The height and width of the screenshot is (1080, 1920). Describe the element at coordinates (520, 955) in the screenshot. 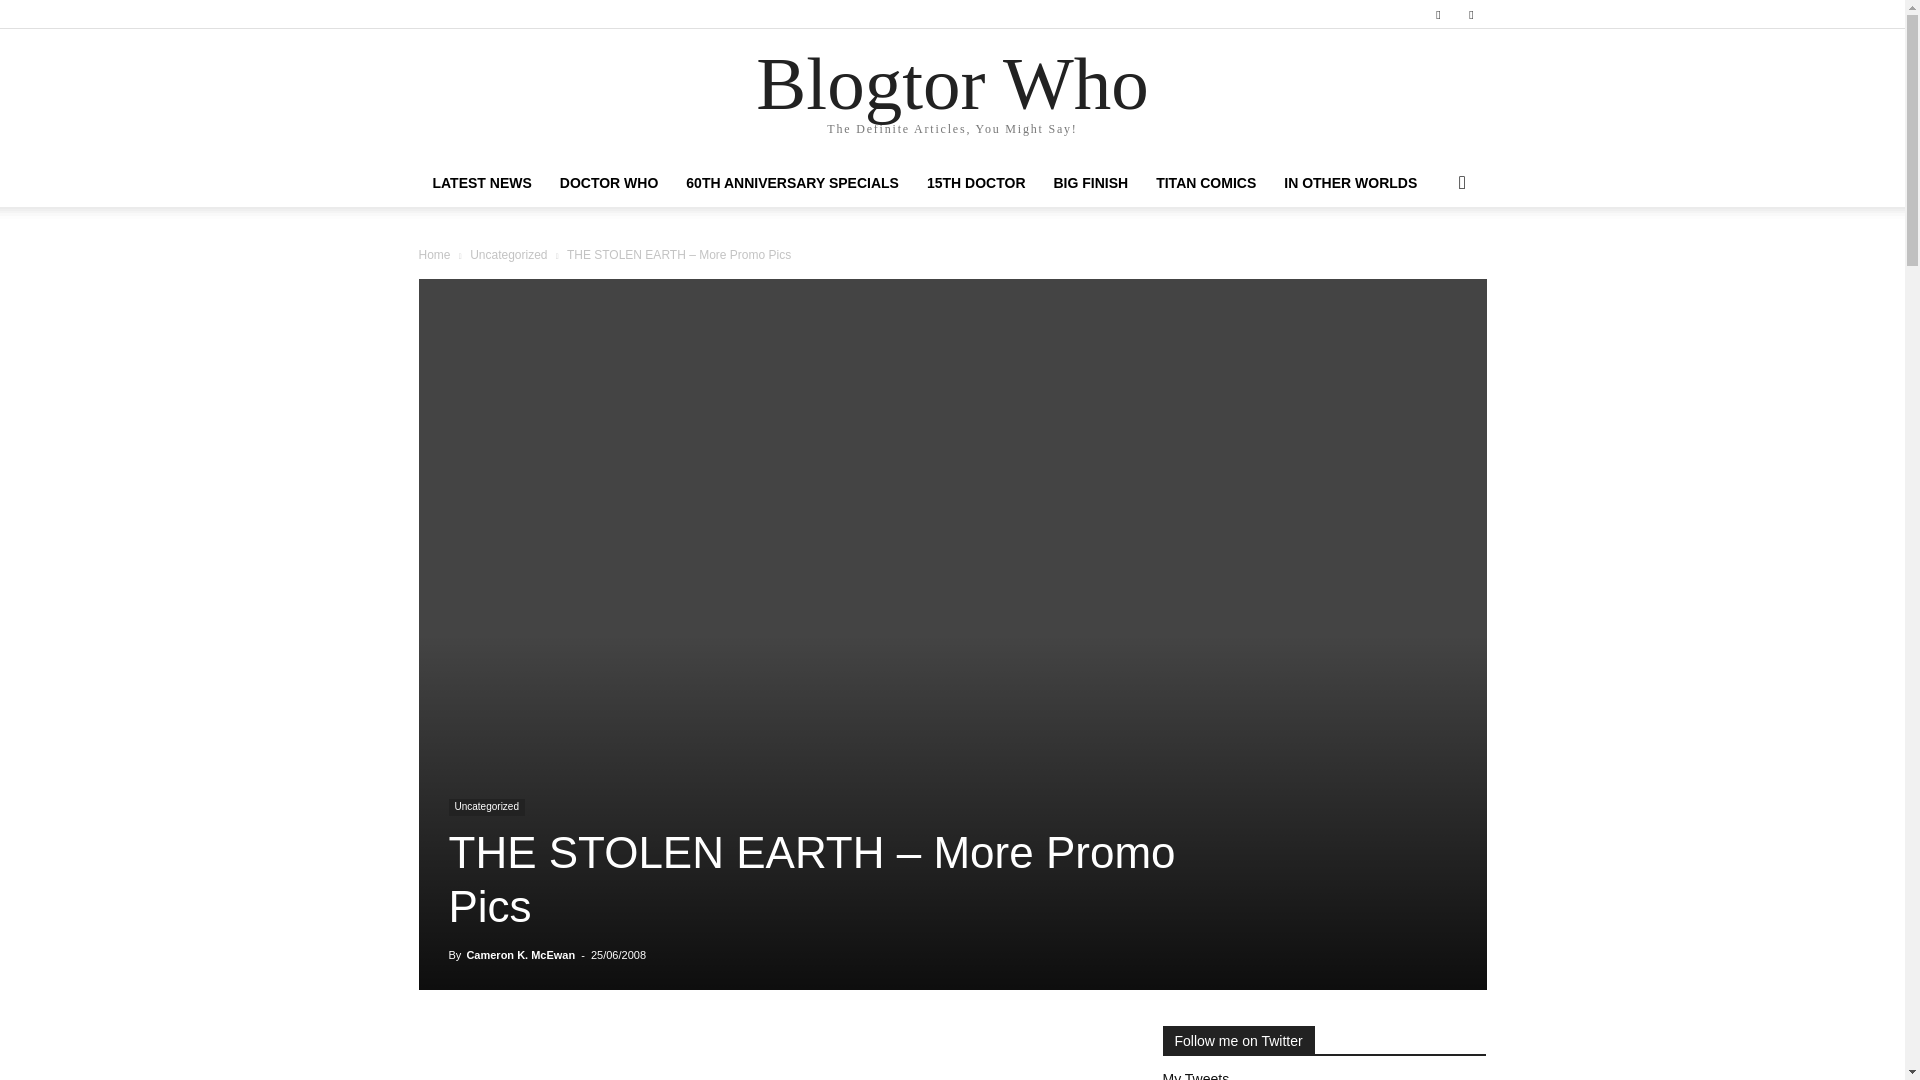

I see `Cameron K. McEwan` at that location.